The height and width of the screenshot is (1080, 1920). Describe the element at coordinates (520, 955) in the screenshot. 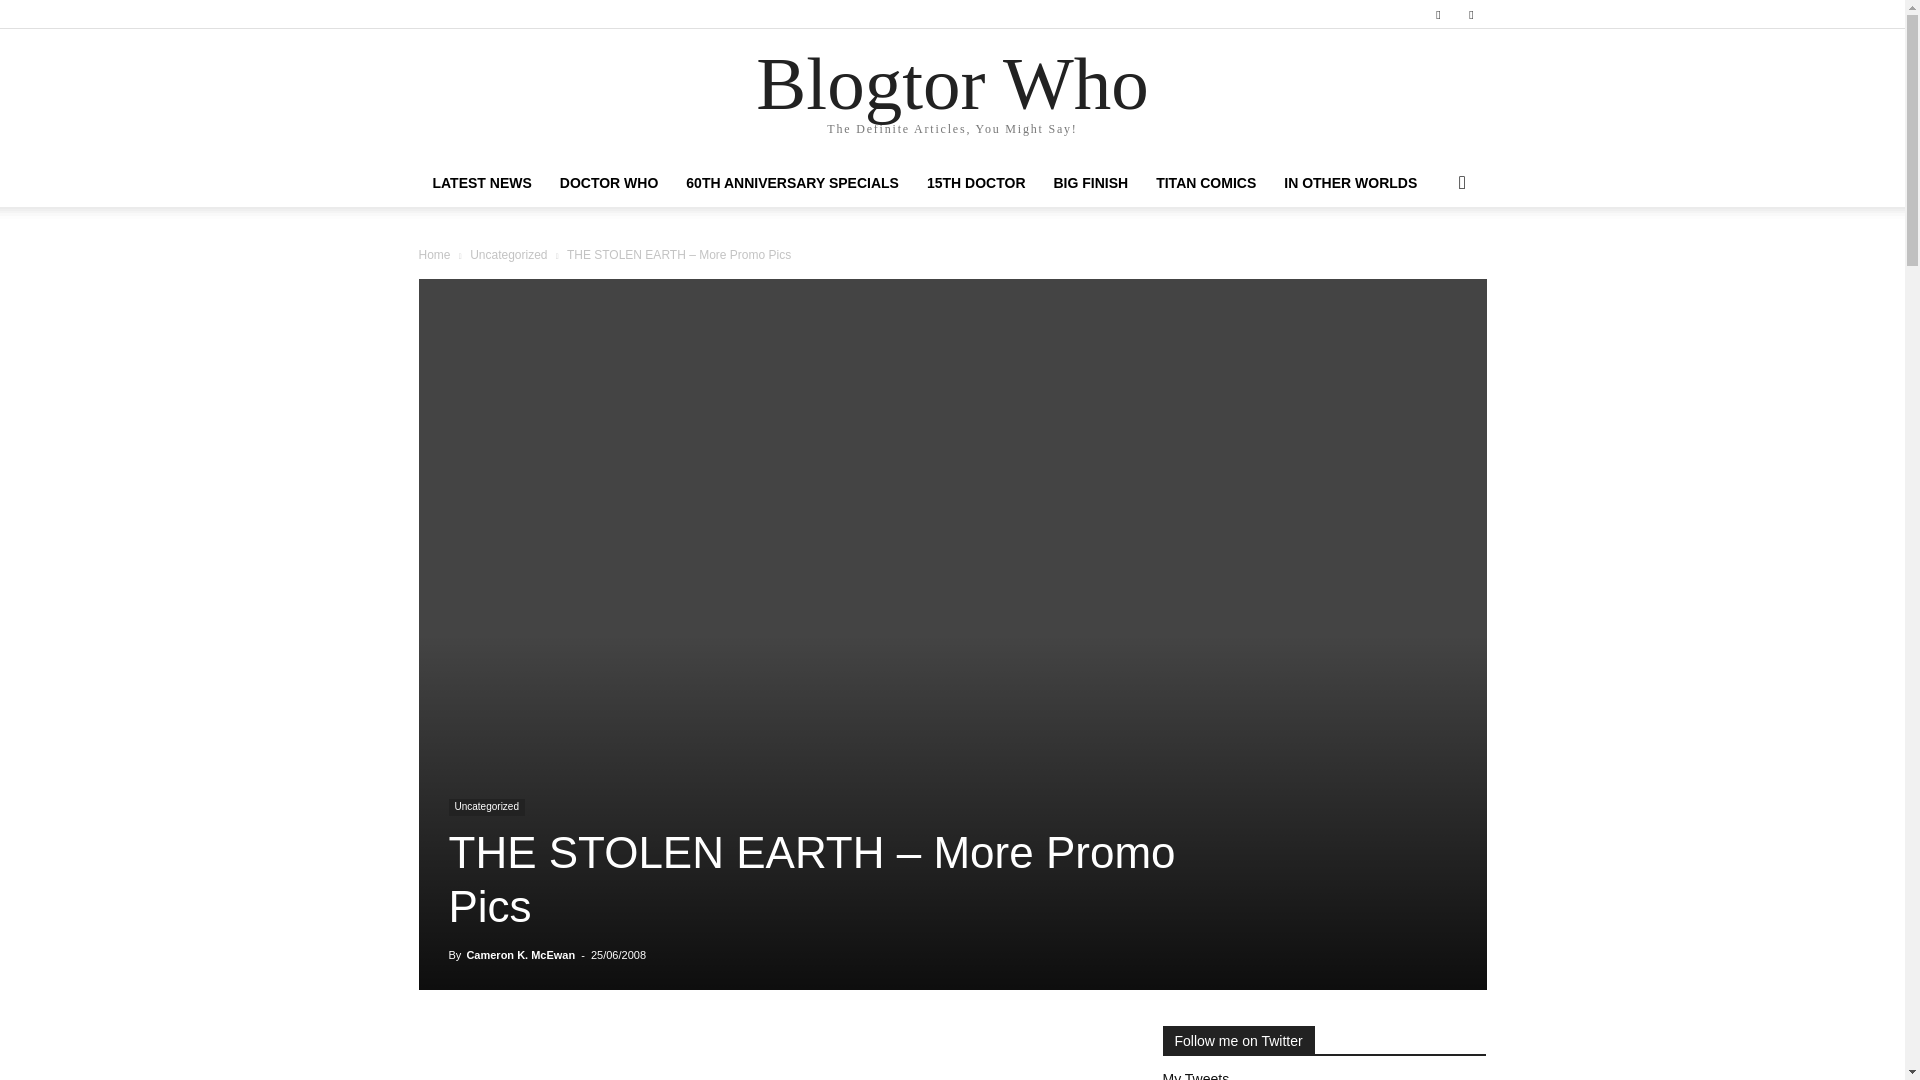

I see `Cameron K. McEwan` at that location.